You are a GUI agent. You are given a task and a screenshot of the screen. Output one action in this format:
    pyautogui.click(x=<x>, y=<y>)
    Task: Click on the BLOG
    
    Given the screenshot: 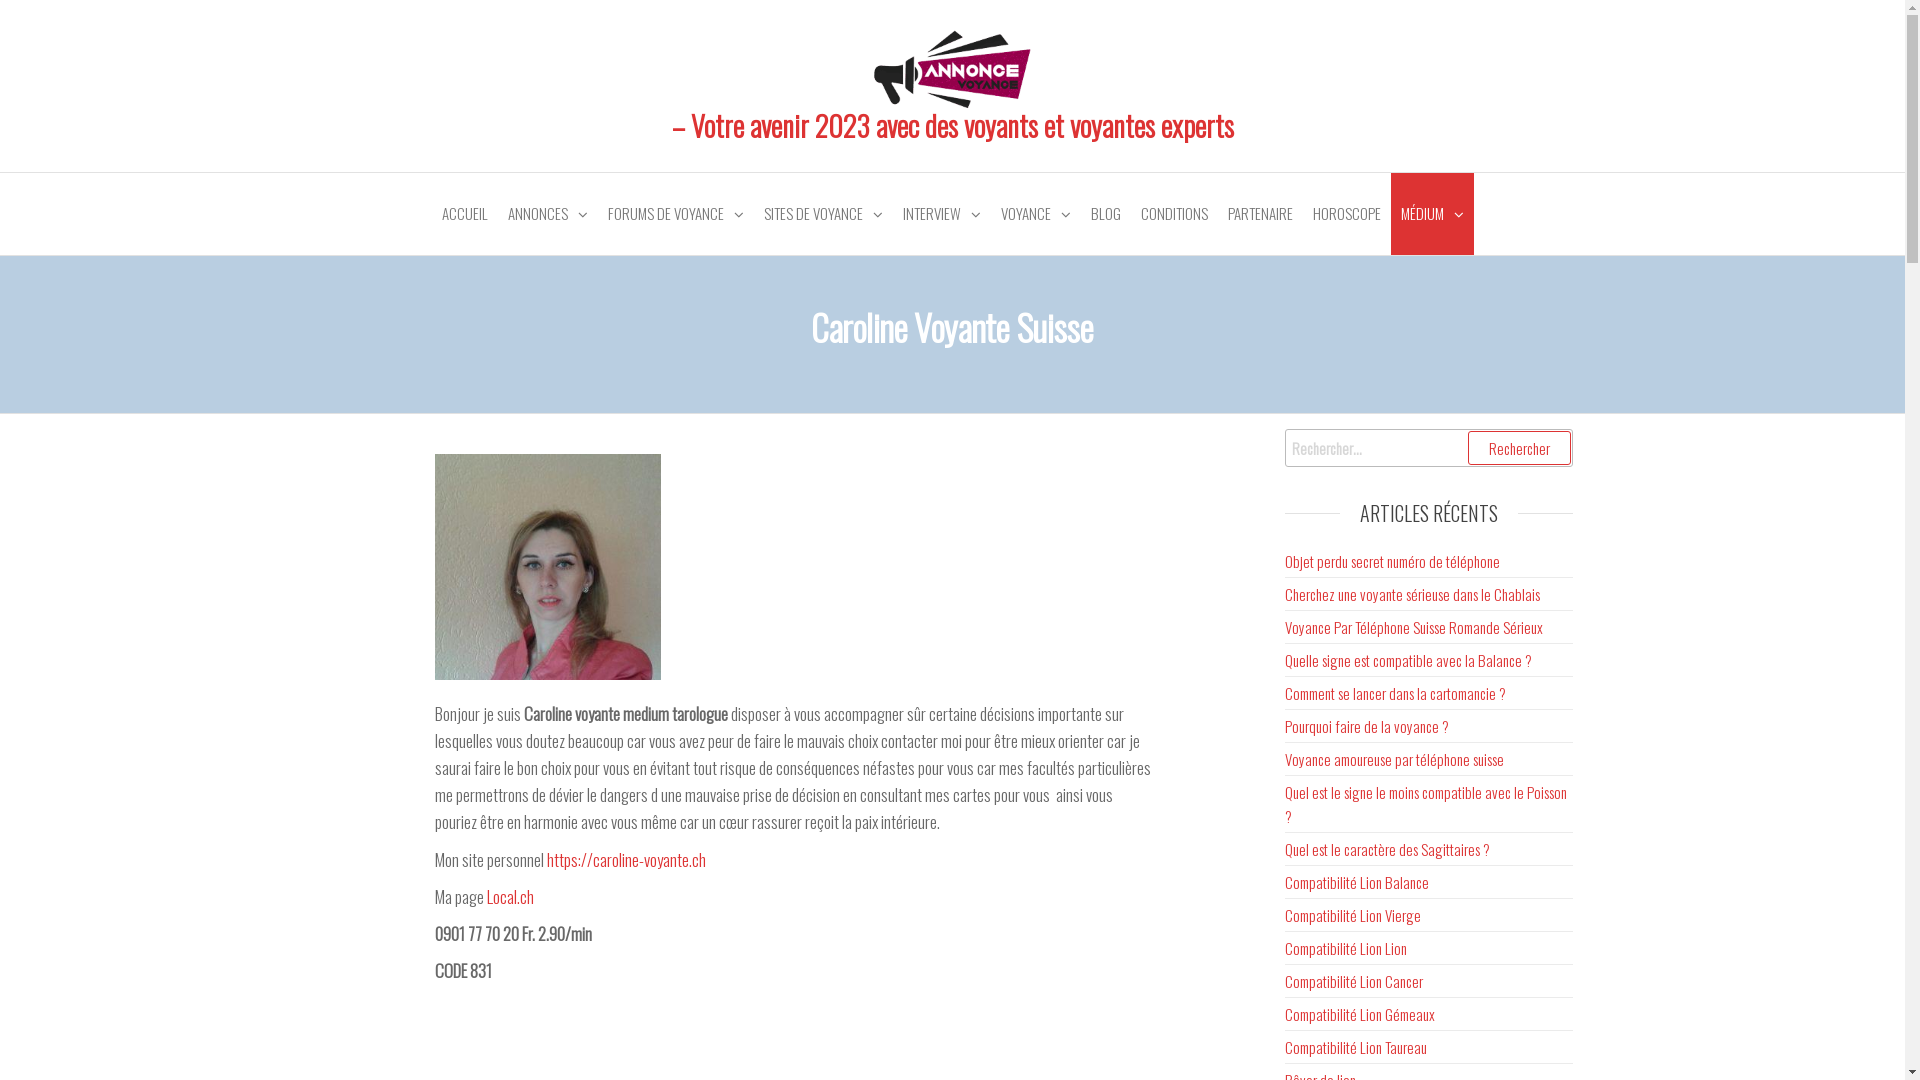 What is the action you would take?
    pyautogui.click(x=1105, y=213)
    